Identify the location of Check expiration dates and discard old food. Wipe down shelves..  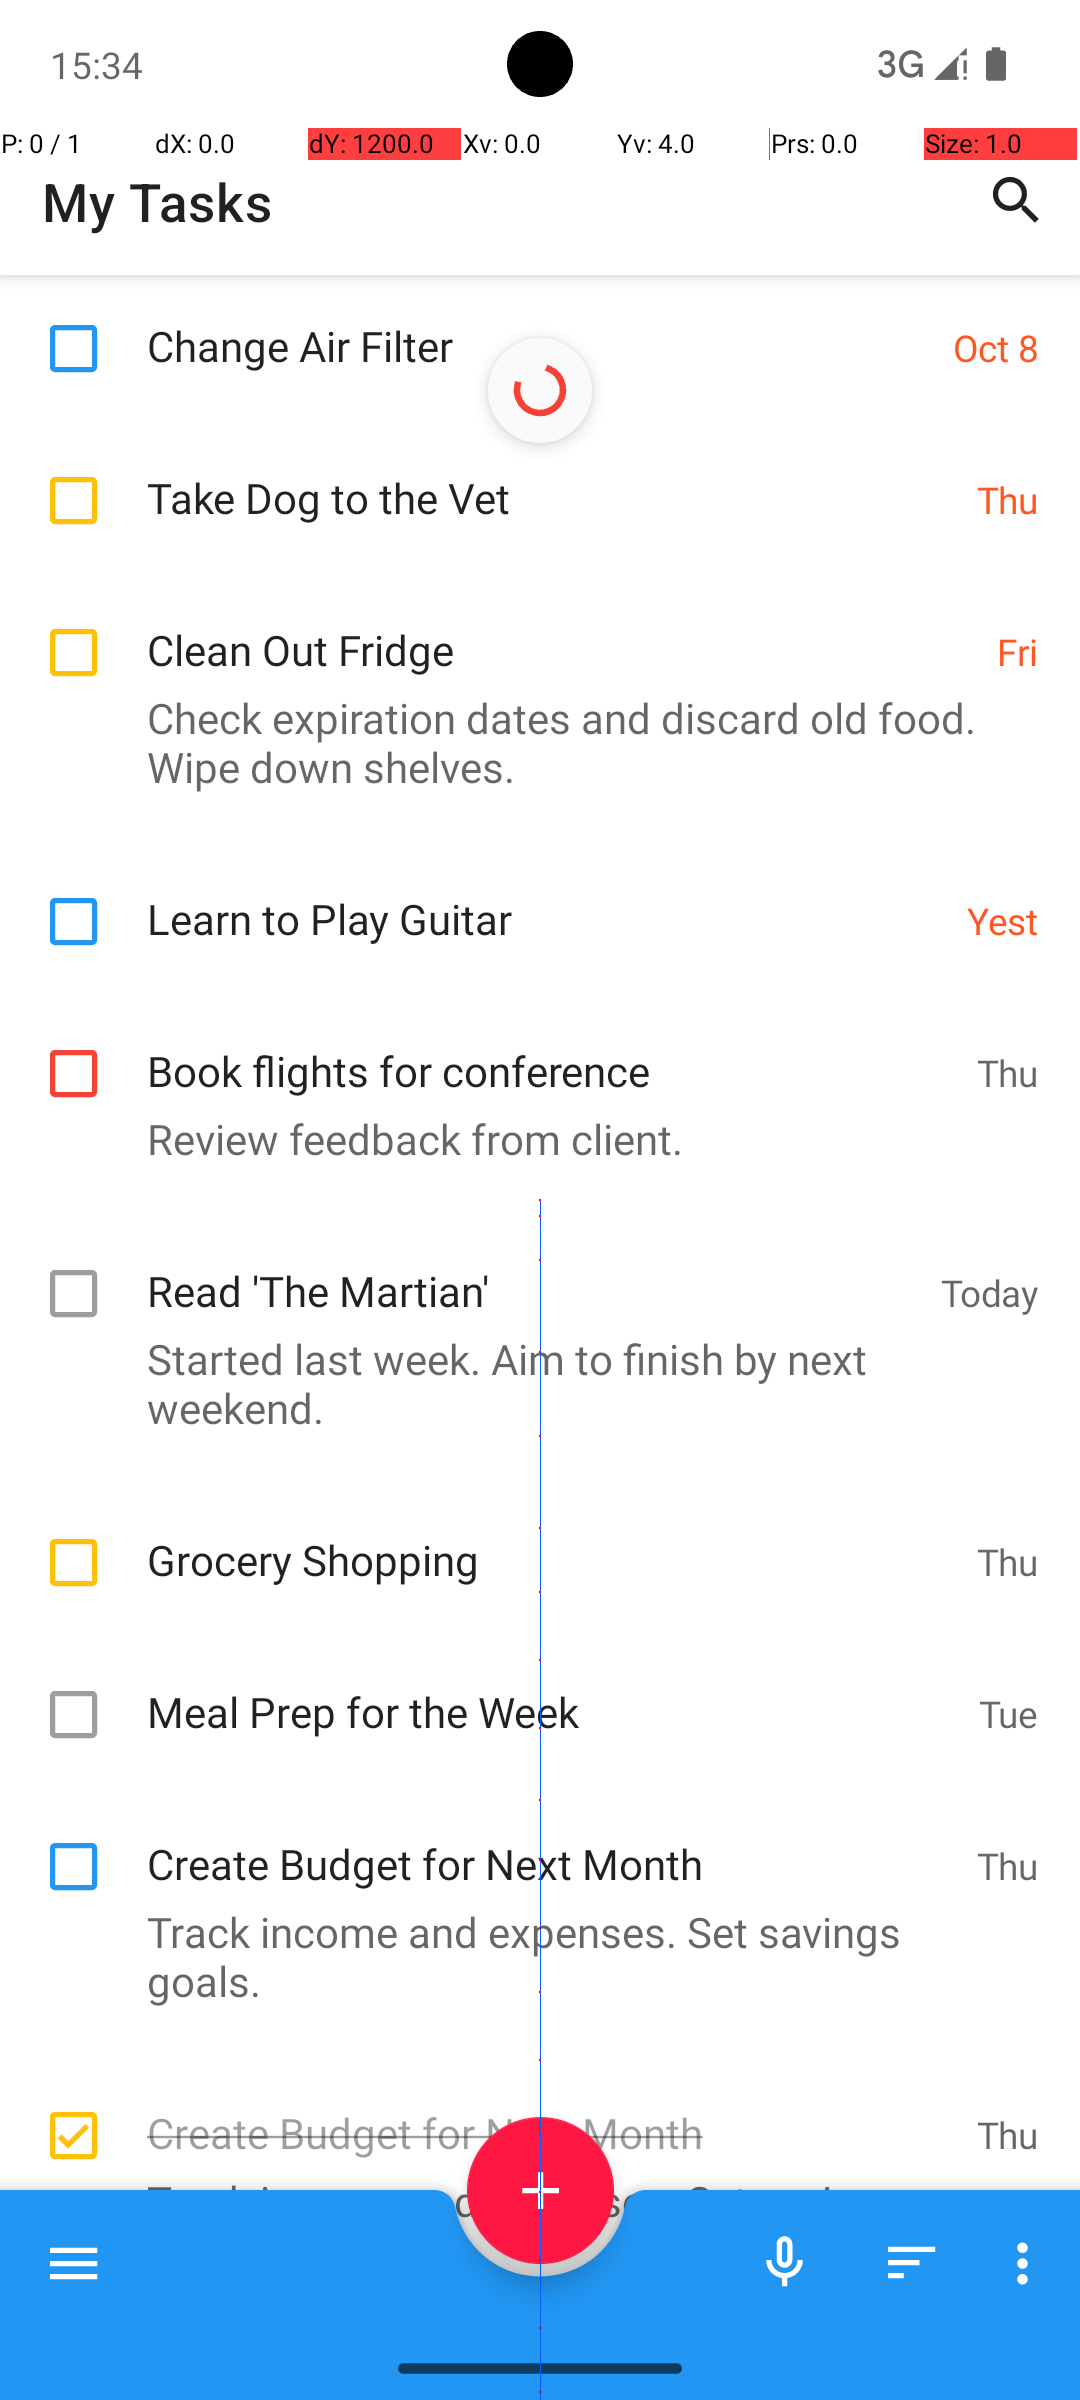
(530, 742).